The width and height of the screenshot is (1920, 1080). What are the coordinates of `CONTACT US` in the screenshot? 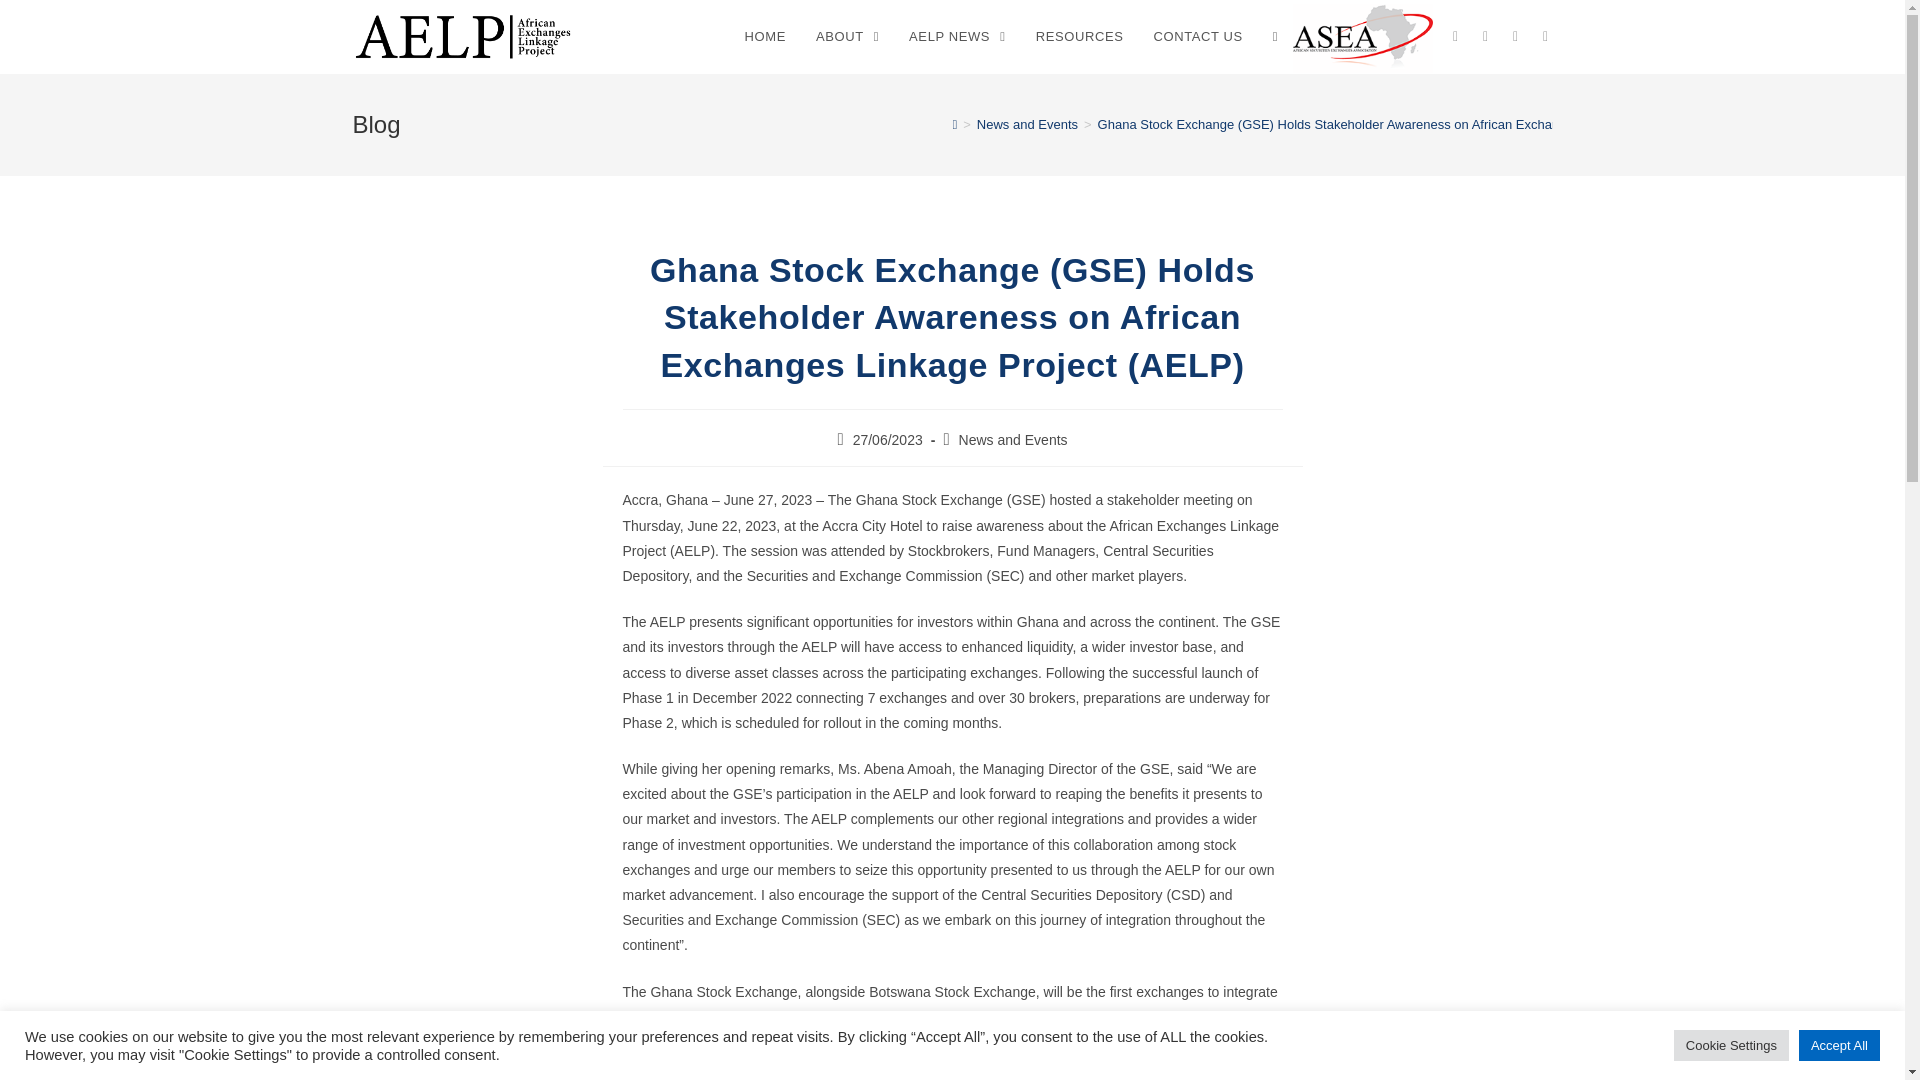 It's located at (1198, 37).